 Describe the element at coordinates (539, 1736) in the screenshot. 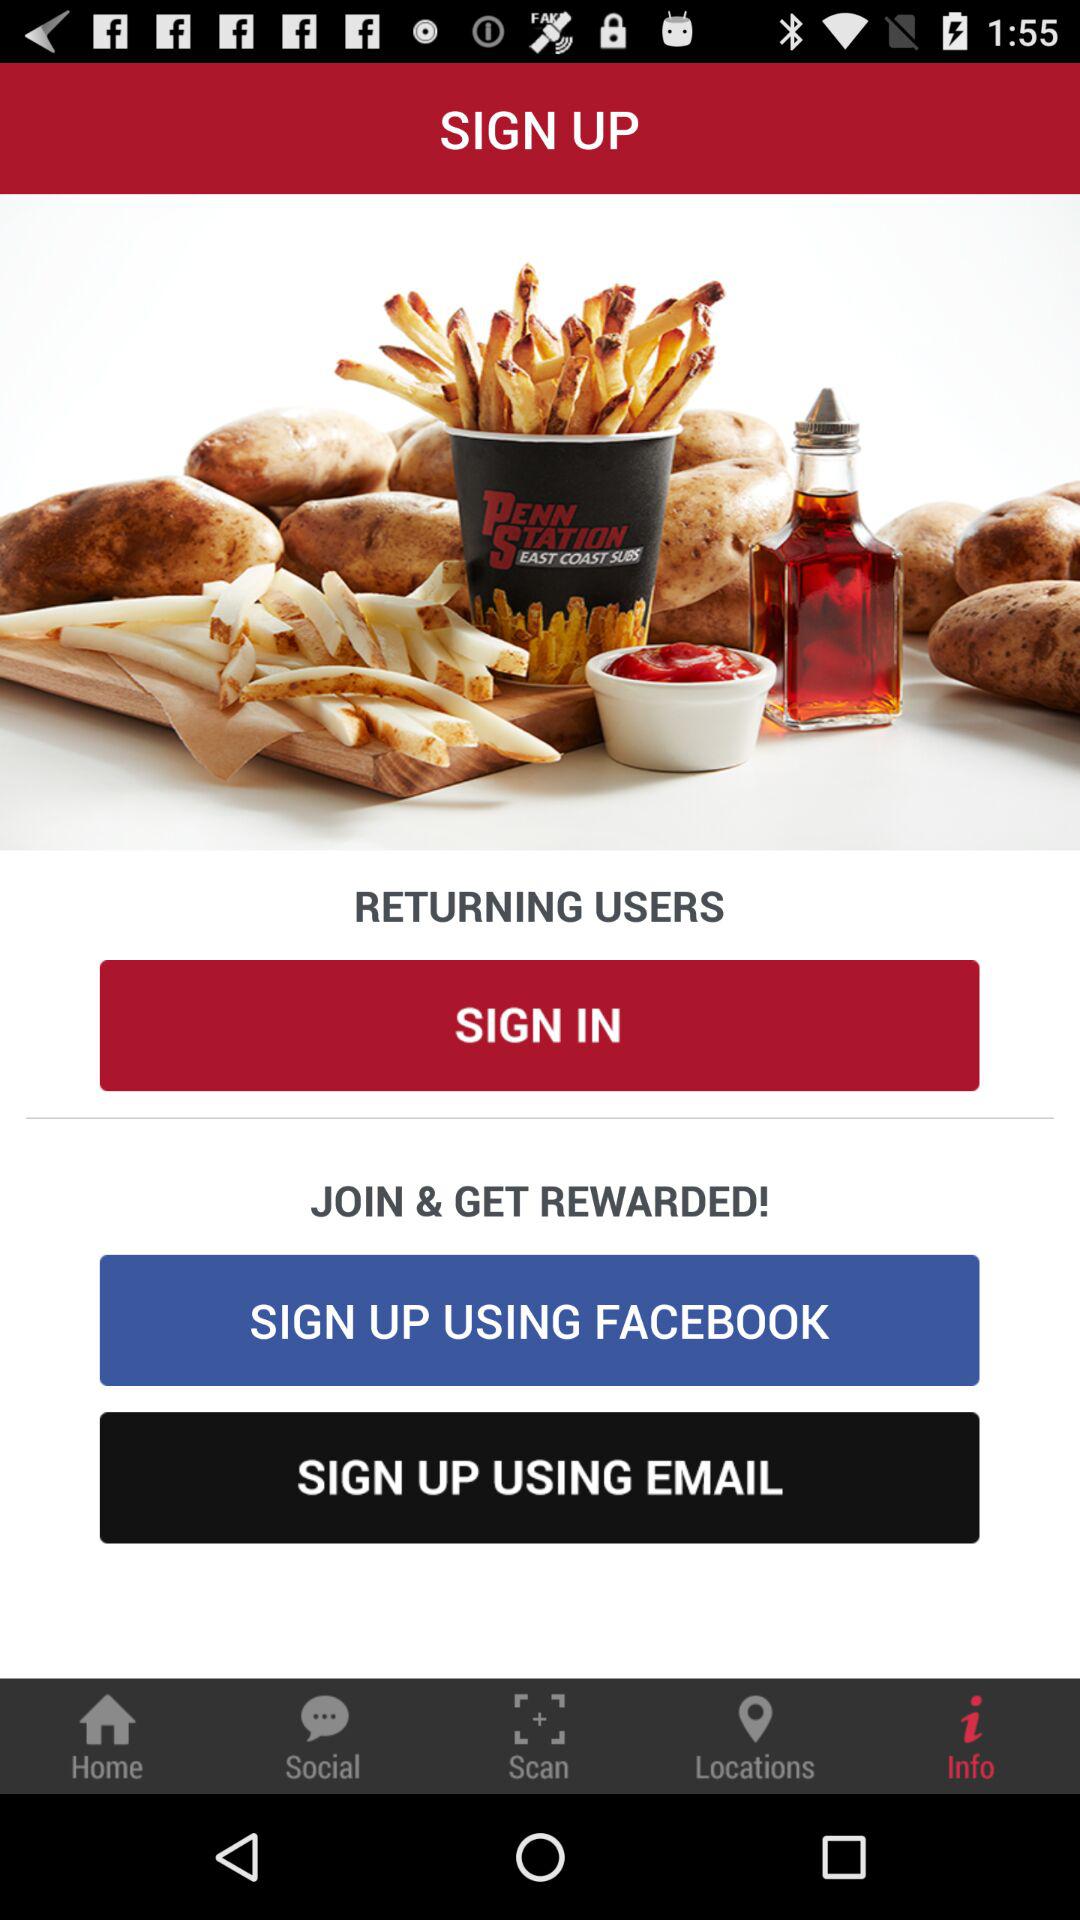

I see `click on the scan button along with image` at that location.